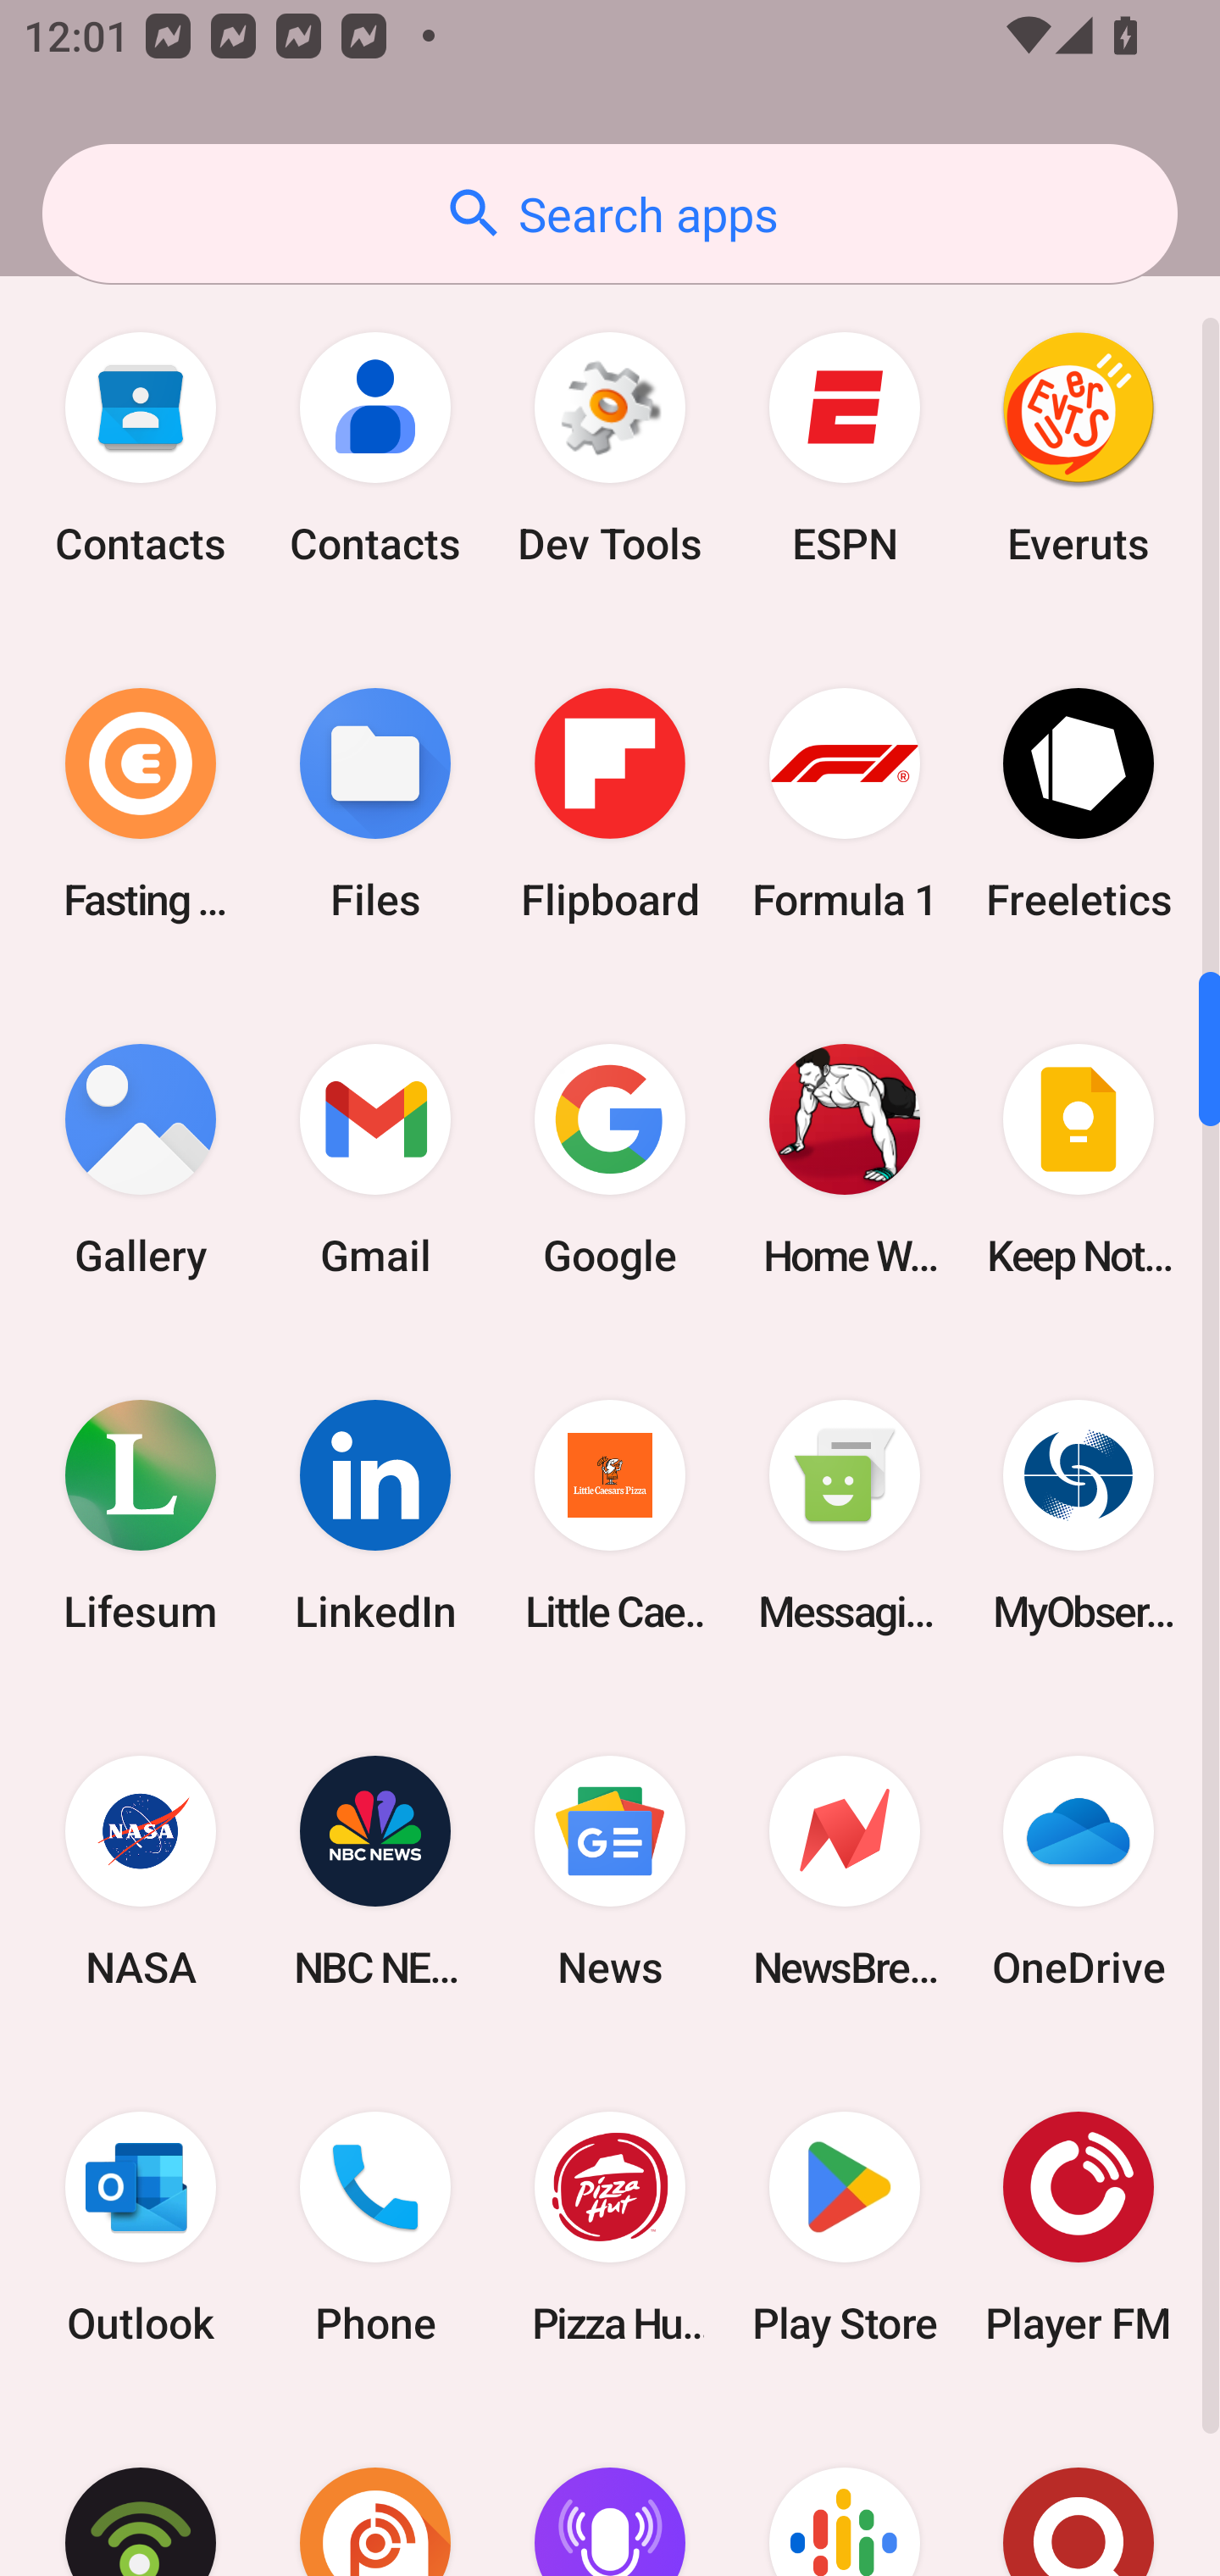 Image resolution: width=1220 pixels, height=2576 pixels. I want to click on NASA, so click(141, 1873).